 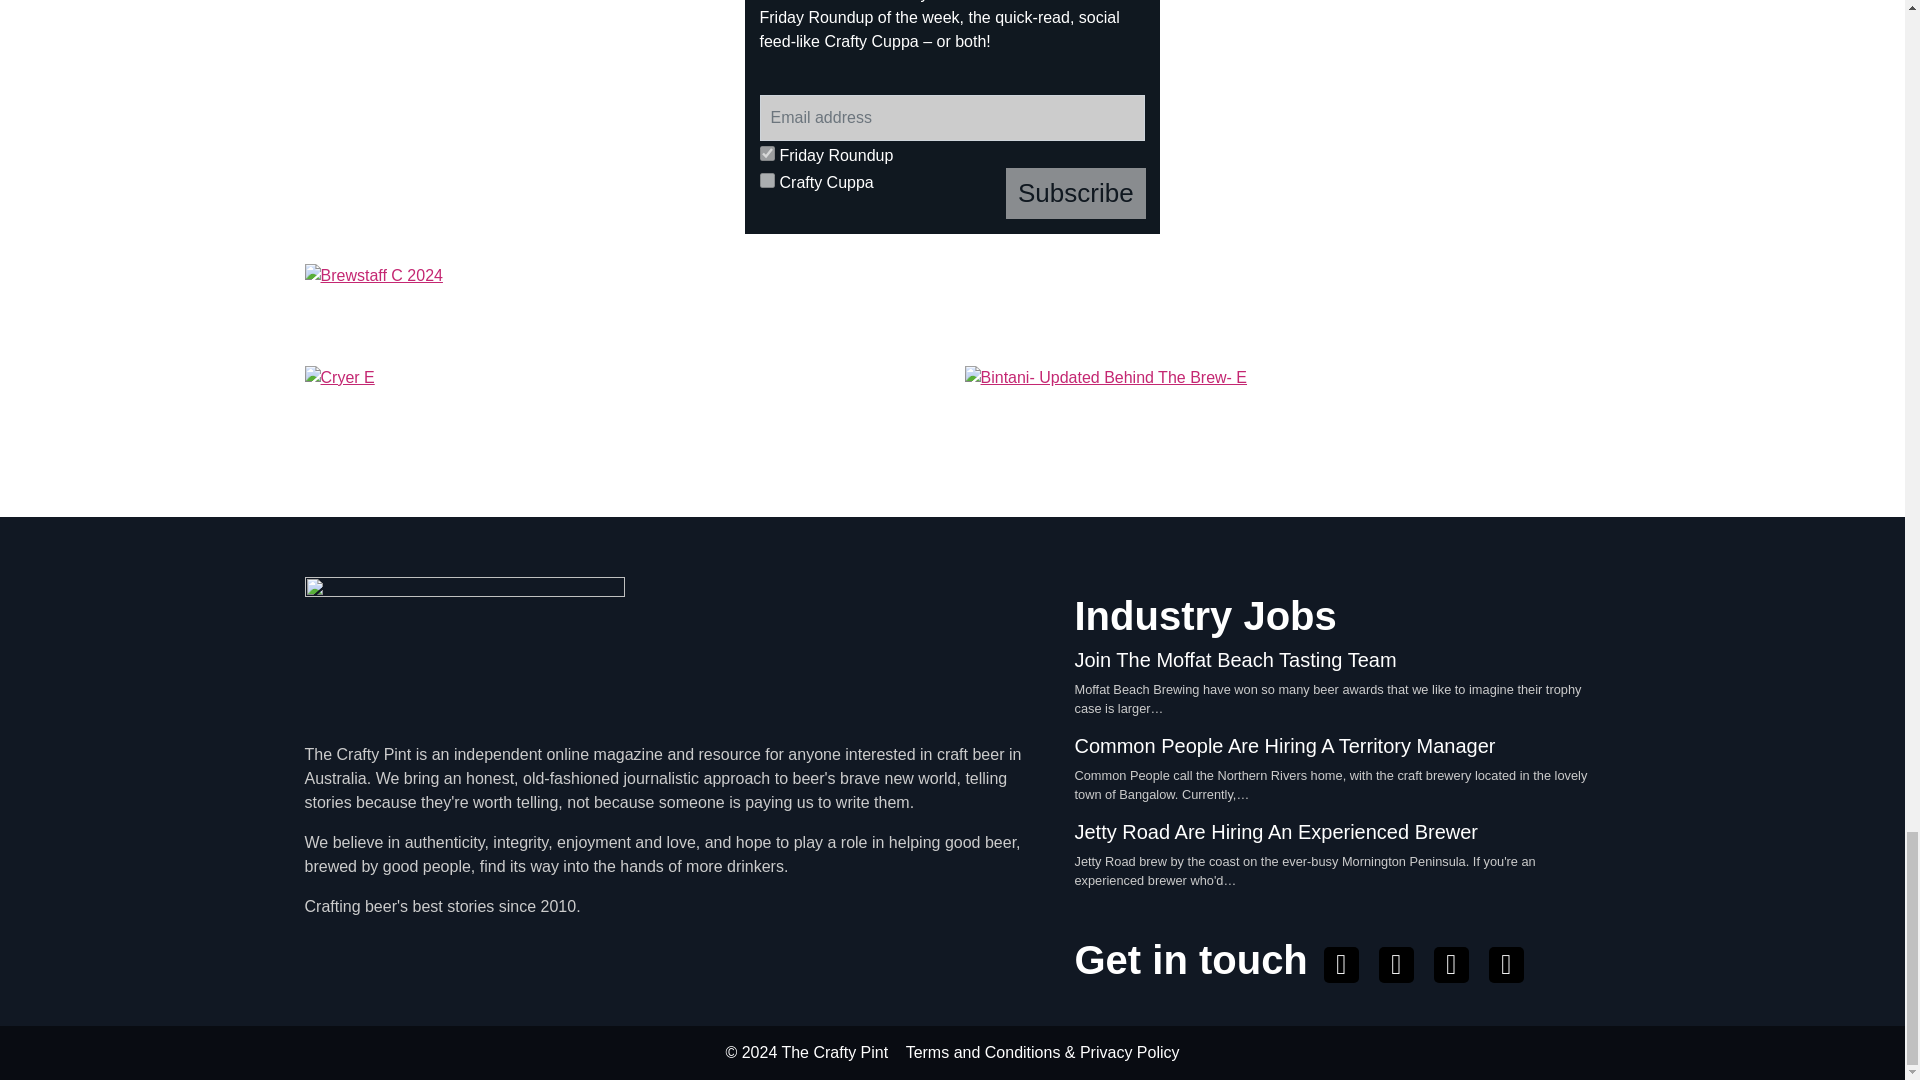 I want to click on Subscribe, so click(x=1076, y=194).